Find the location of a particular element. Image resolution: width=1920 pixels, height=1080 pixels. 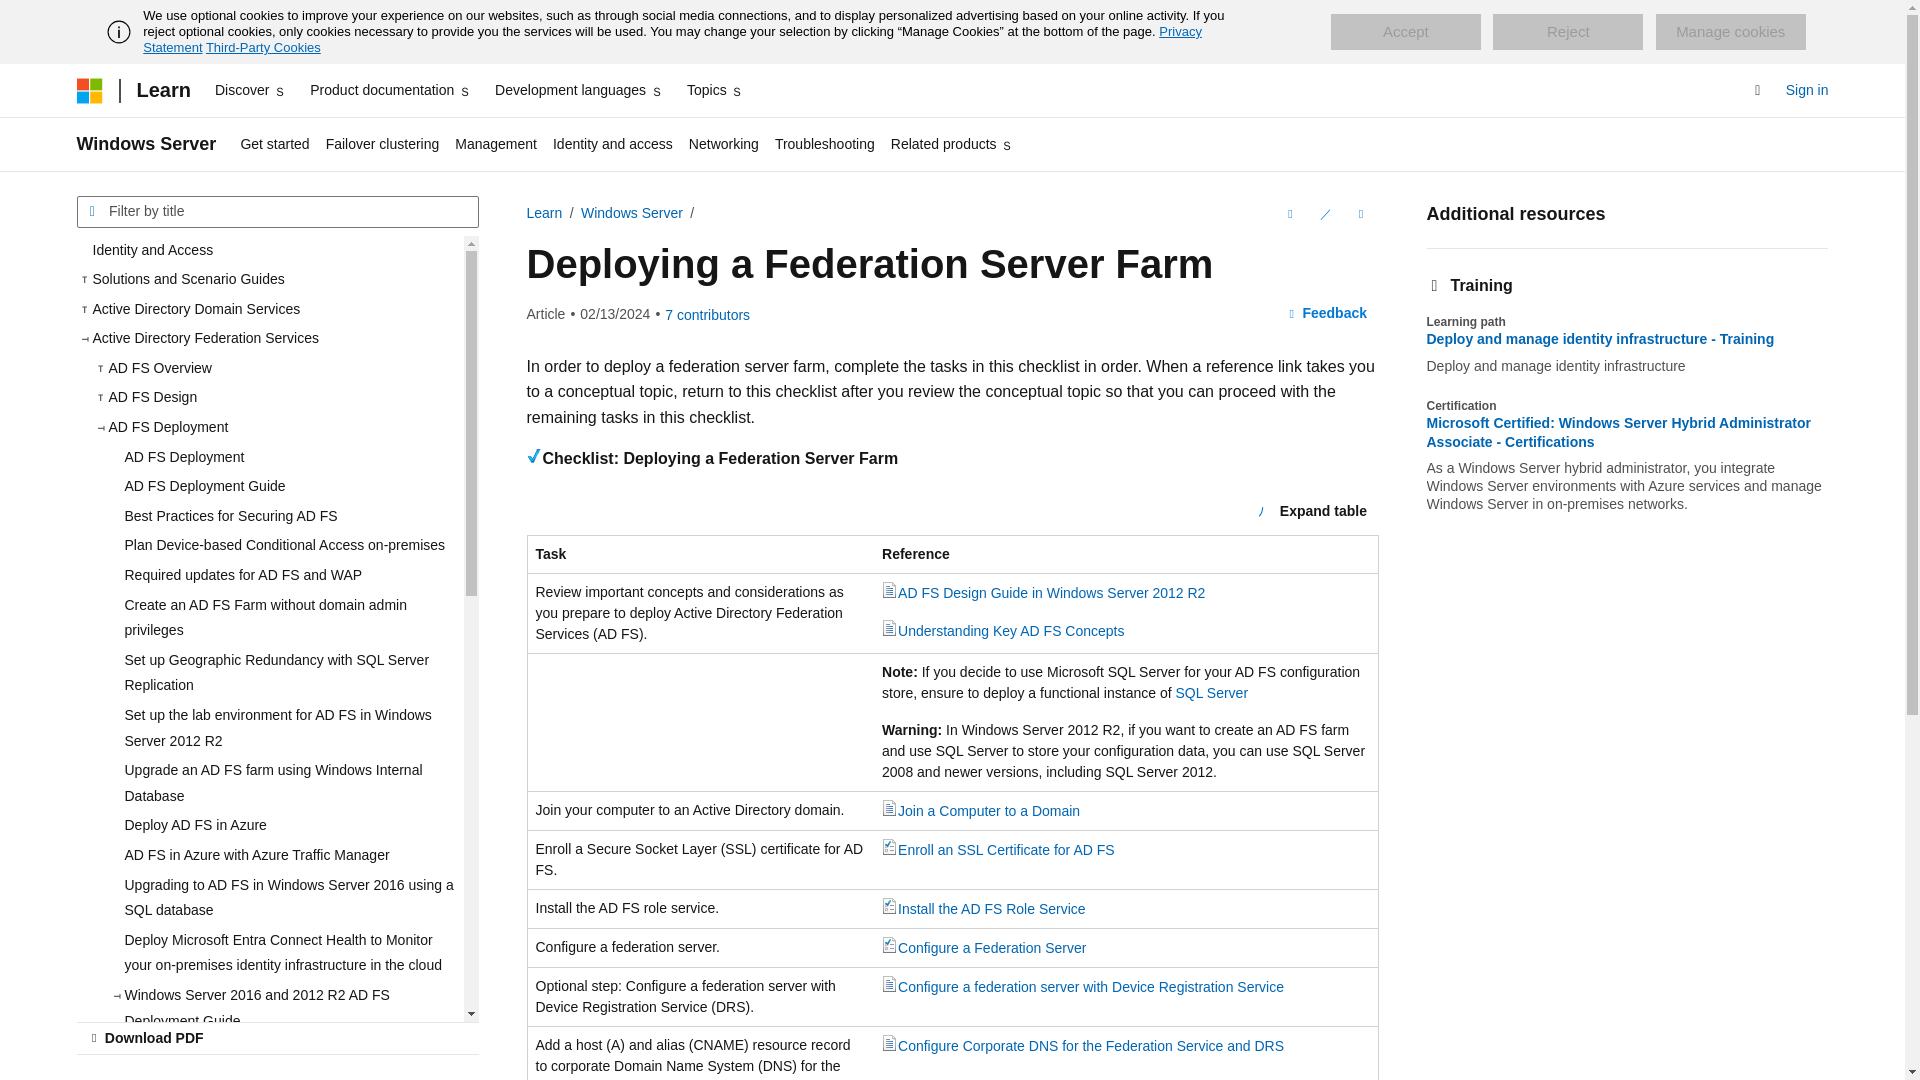

Reject is located at coordinates (1568, 32).